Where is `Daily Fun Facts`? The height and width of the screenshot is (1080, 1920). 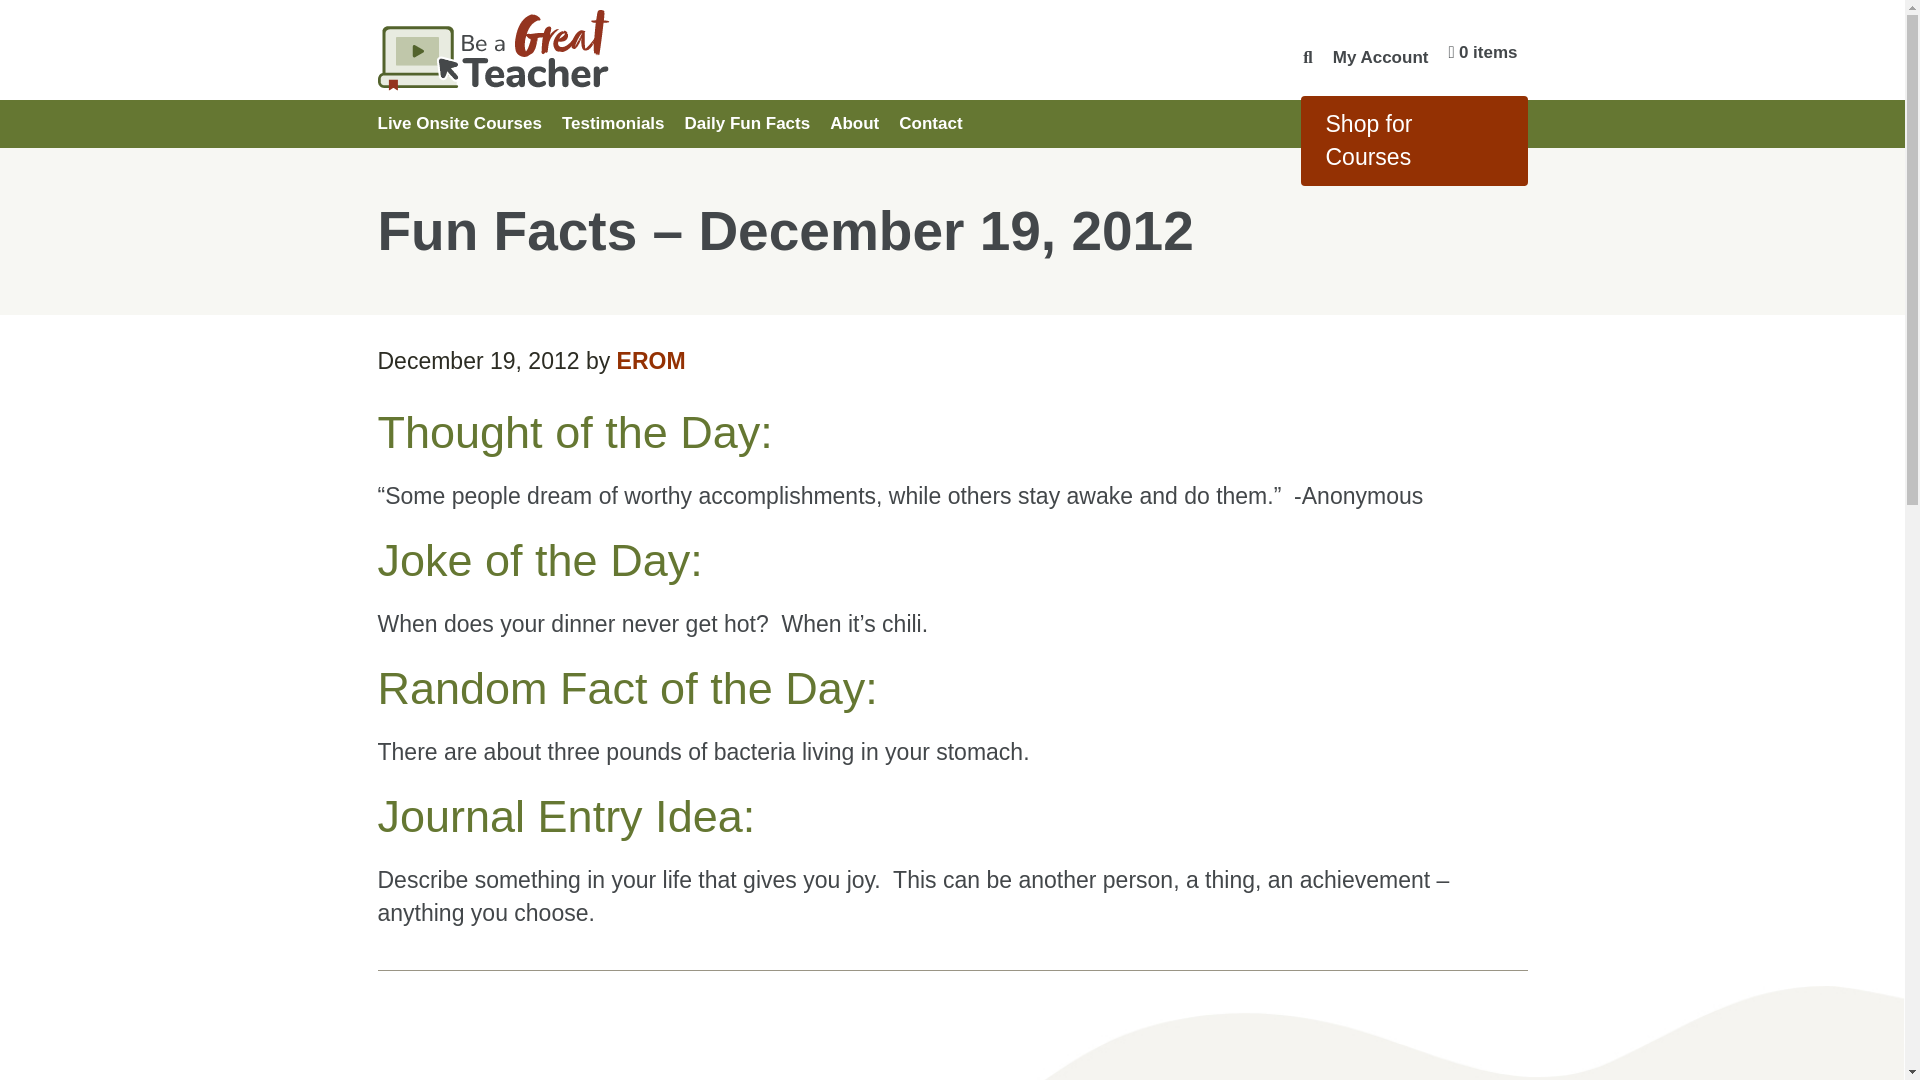
Daily Fun Facts is located at coordinates (748, 123).